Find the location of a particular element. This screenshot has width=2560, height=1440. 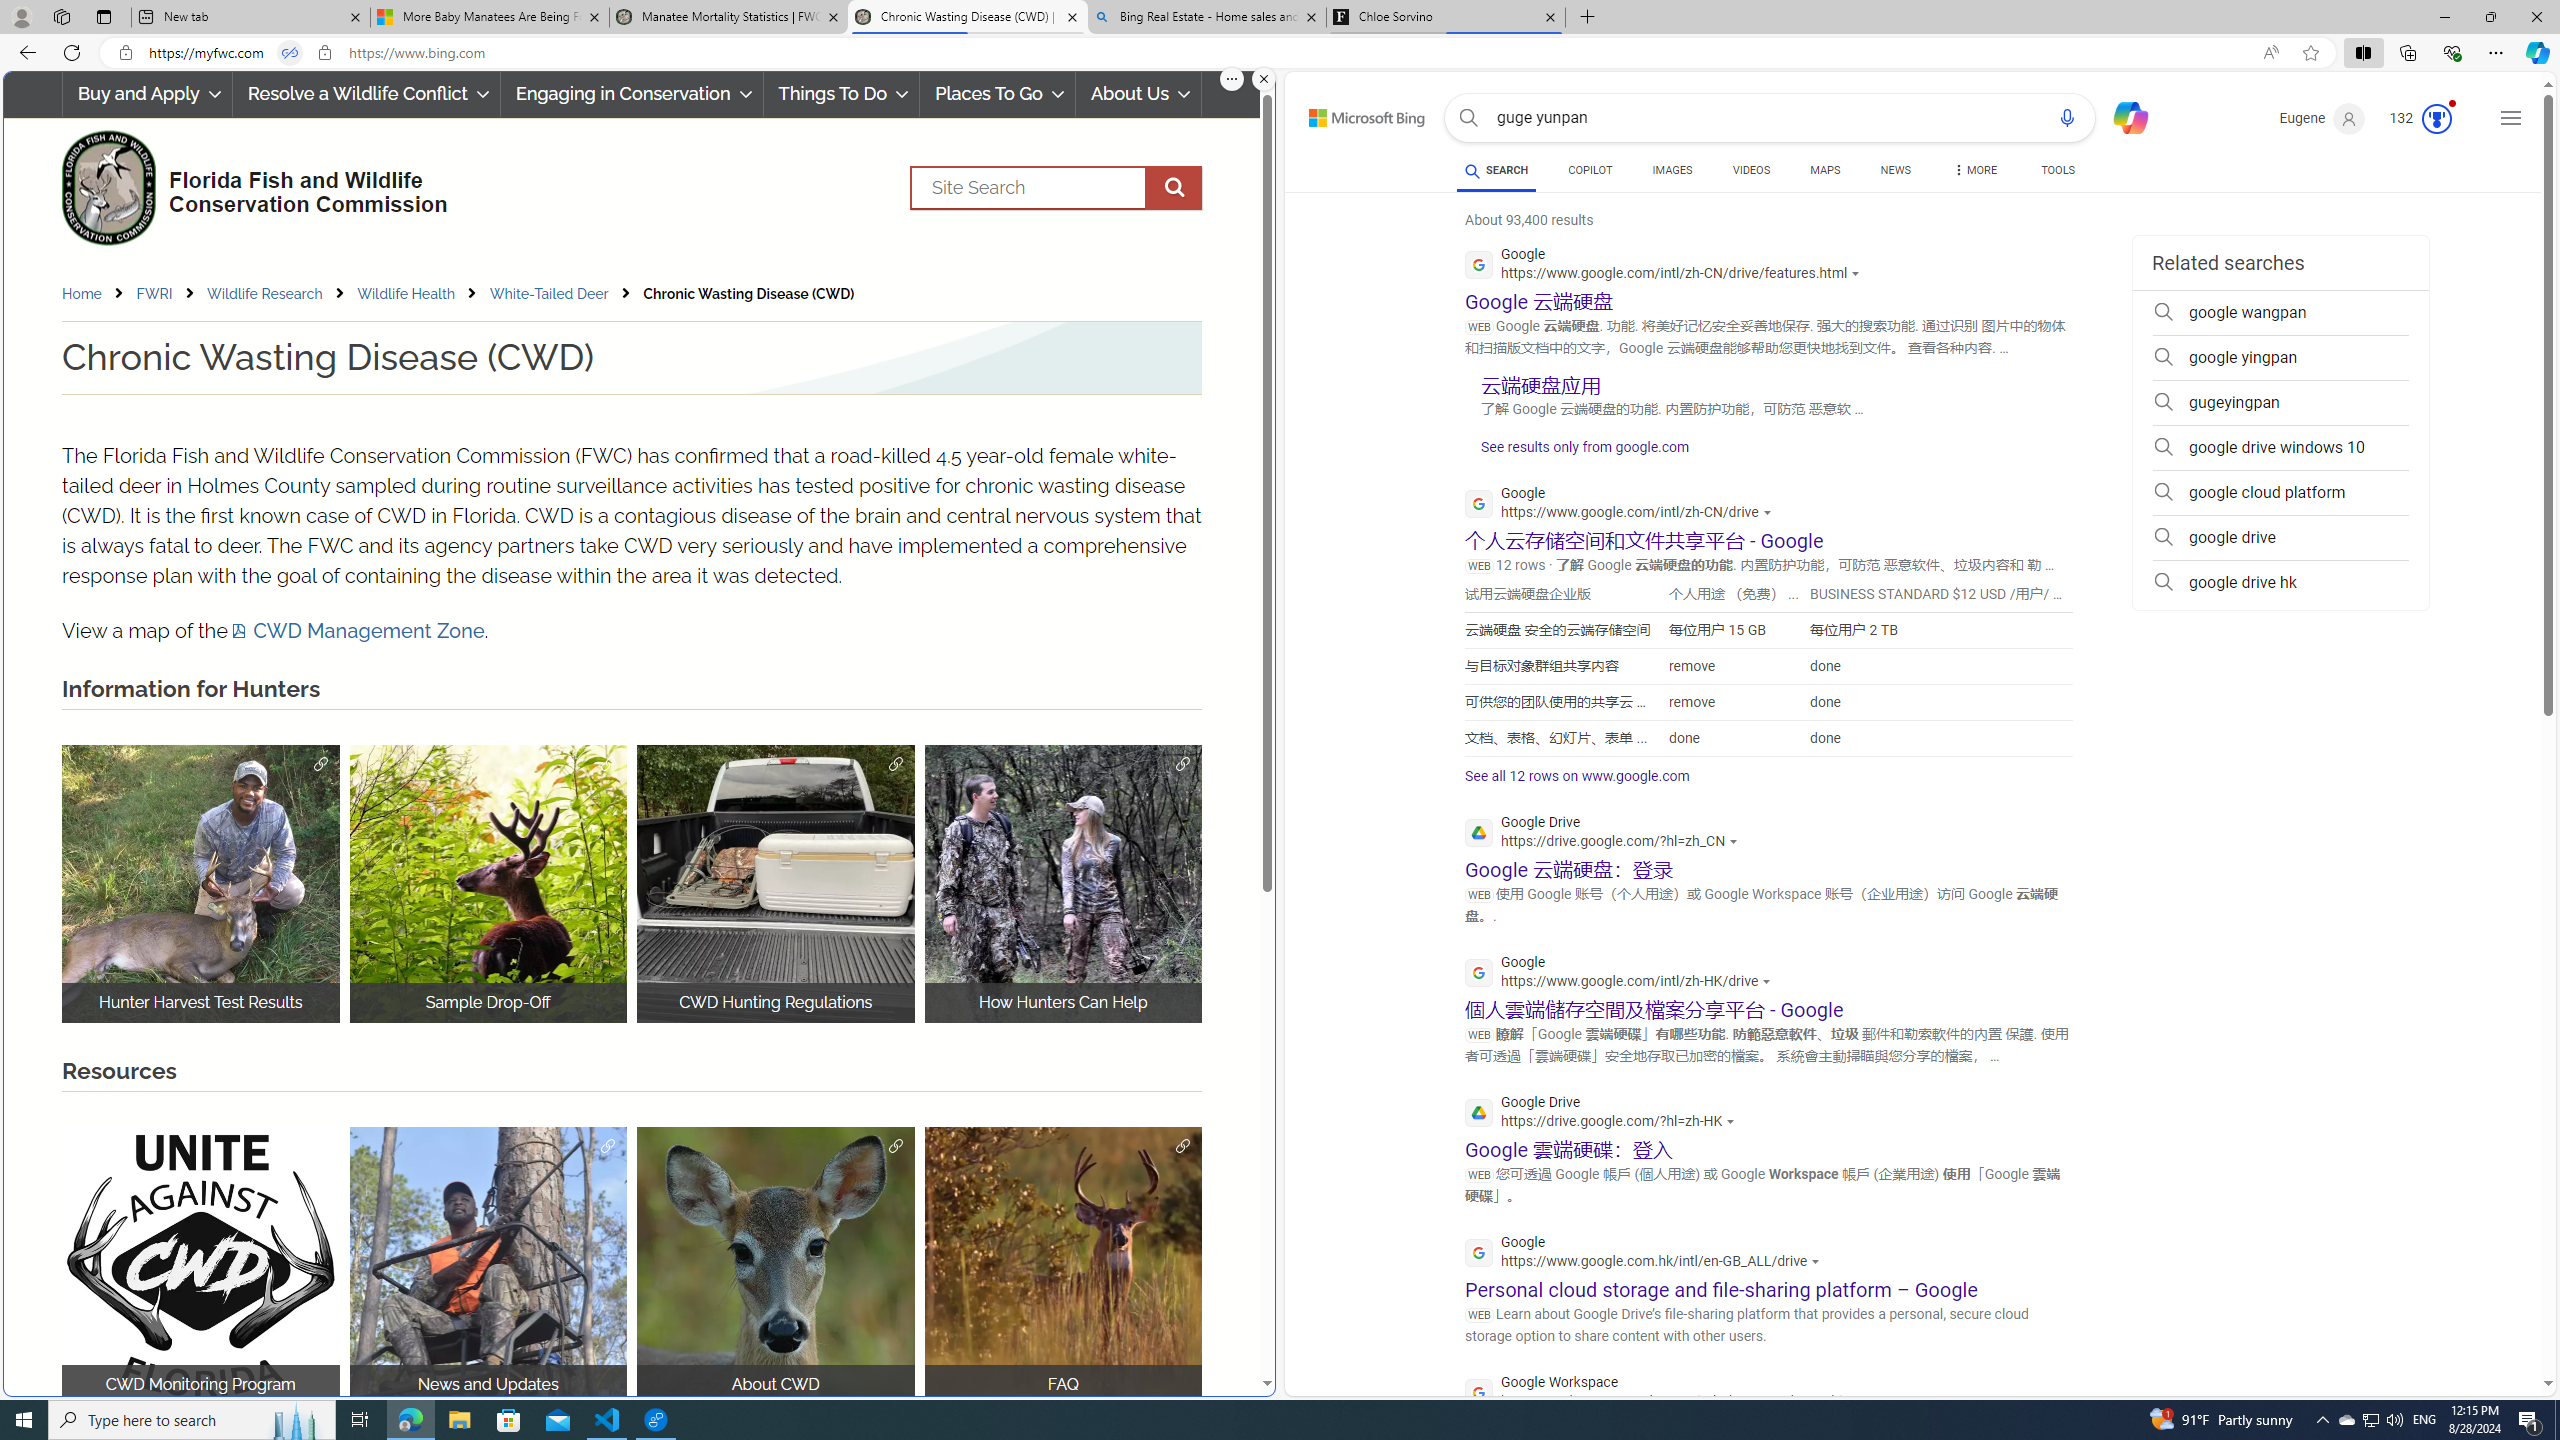

Chloe Sorvino is located at coordinates (1446, 17).